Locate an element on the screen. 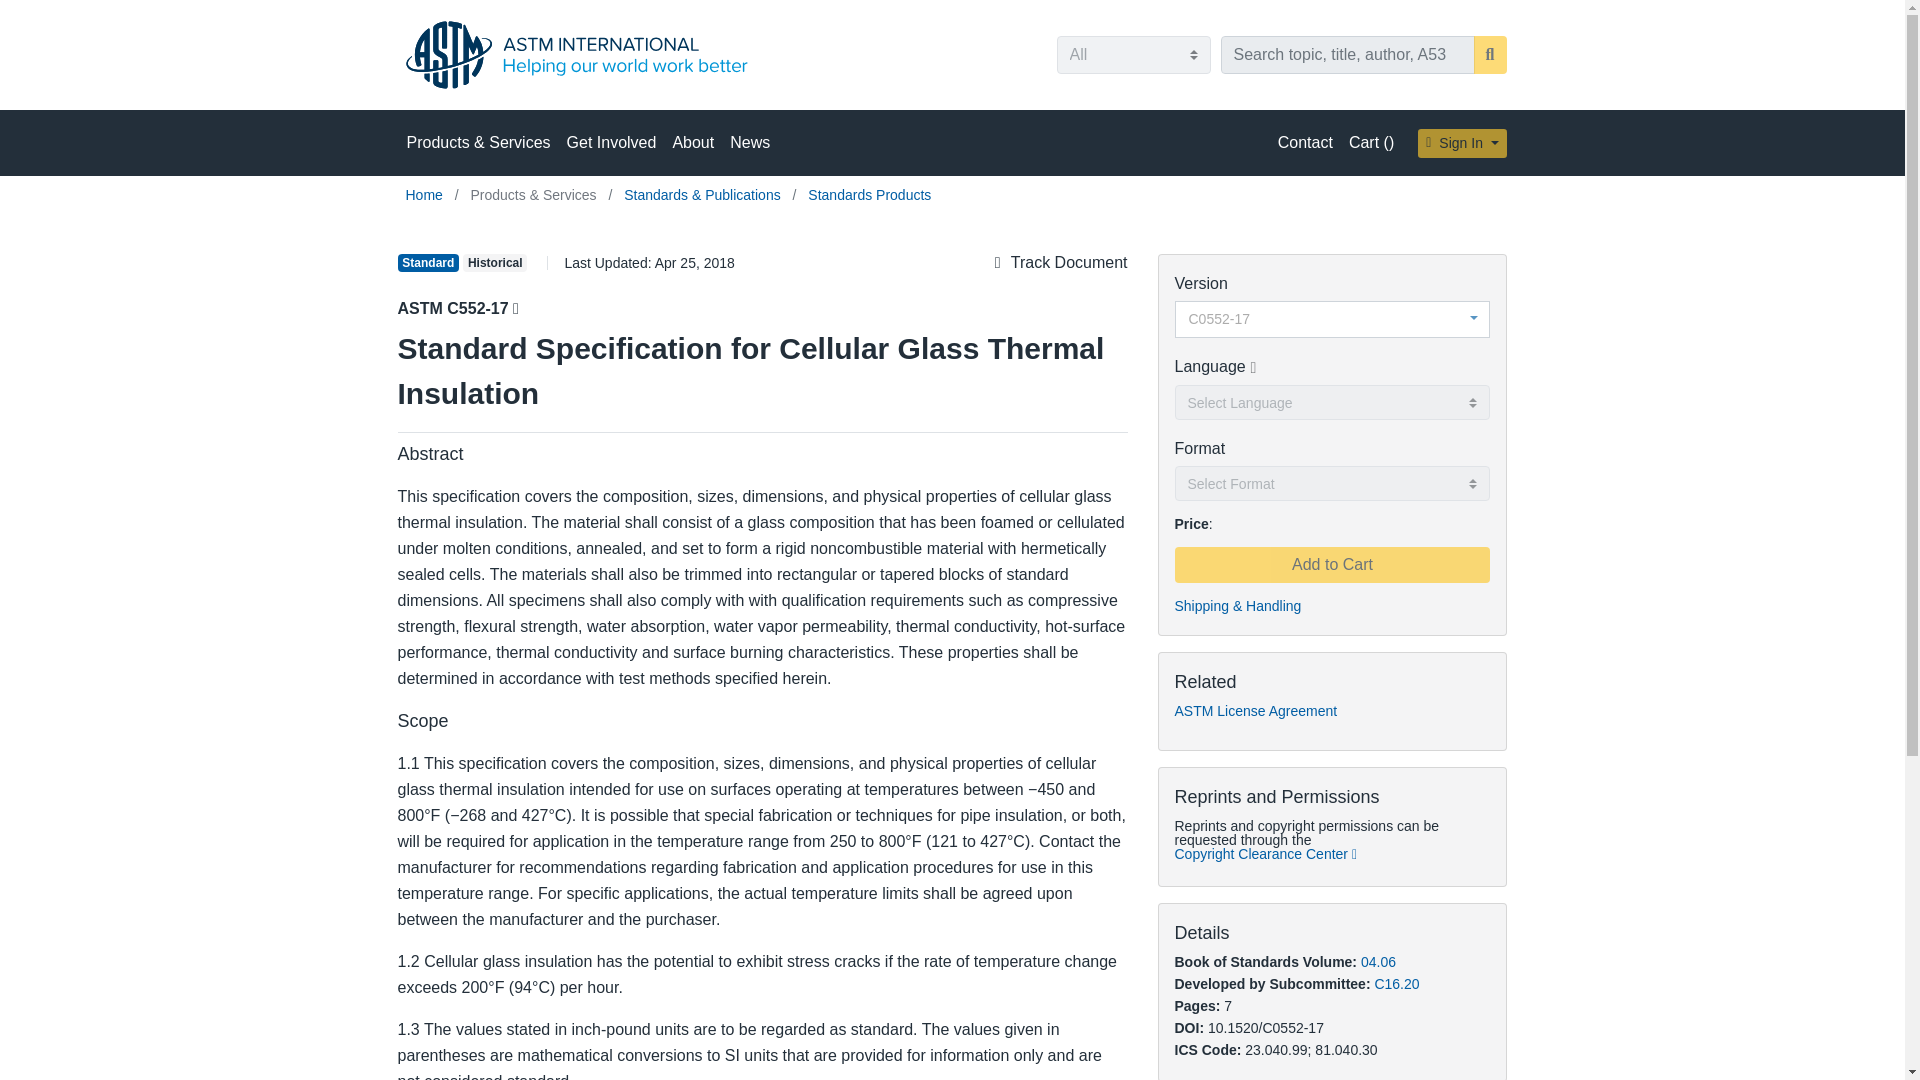 This screenshot has width=1920, height=1080. All is located at coordinates (1132, 54).